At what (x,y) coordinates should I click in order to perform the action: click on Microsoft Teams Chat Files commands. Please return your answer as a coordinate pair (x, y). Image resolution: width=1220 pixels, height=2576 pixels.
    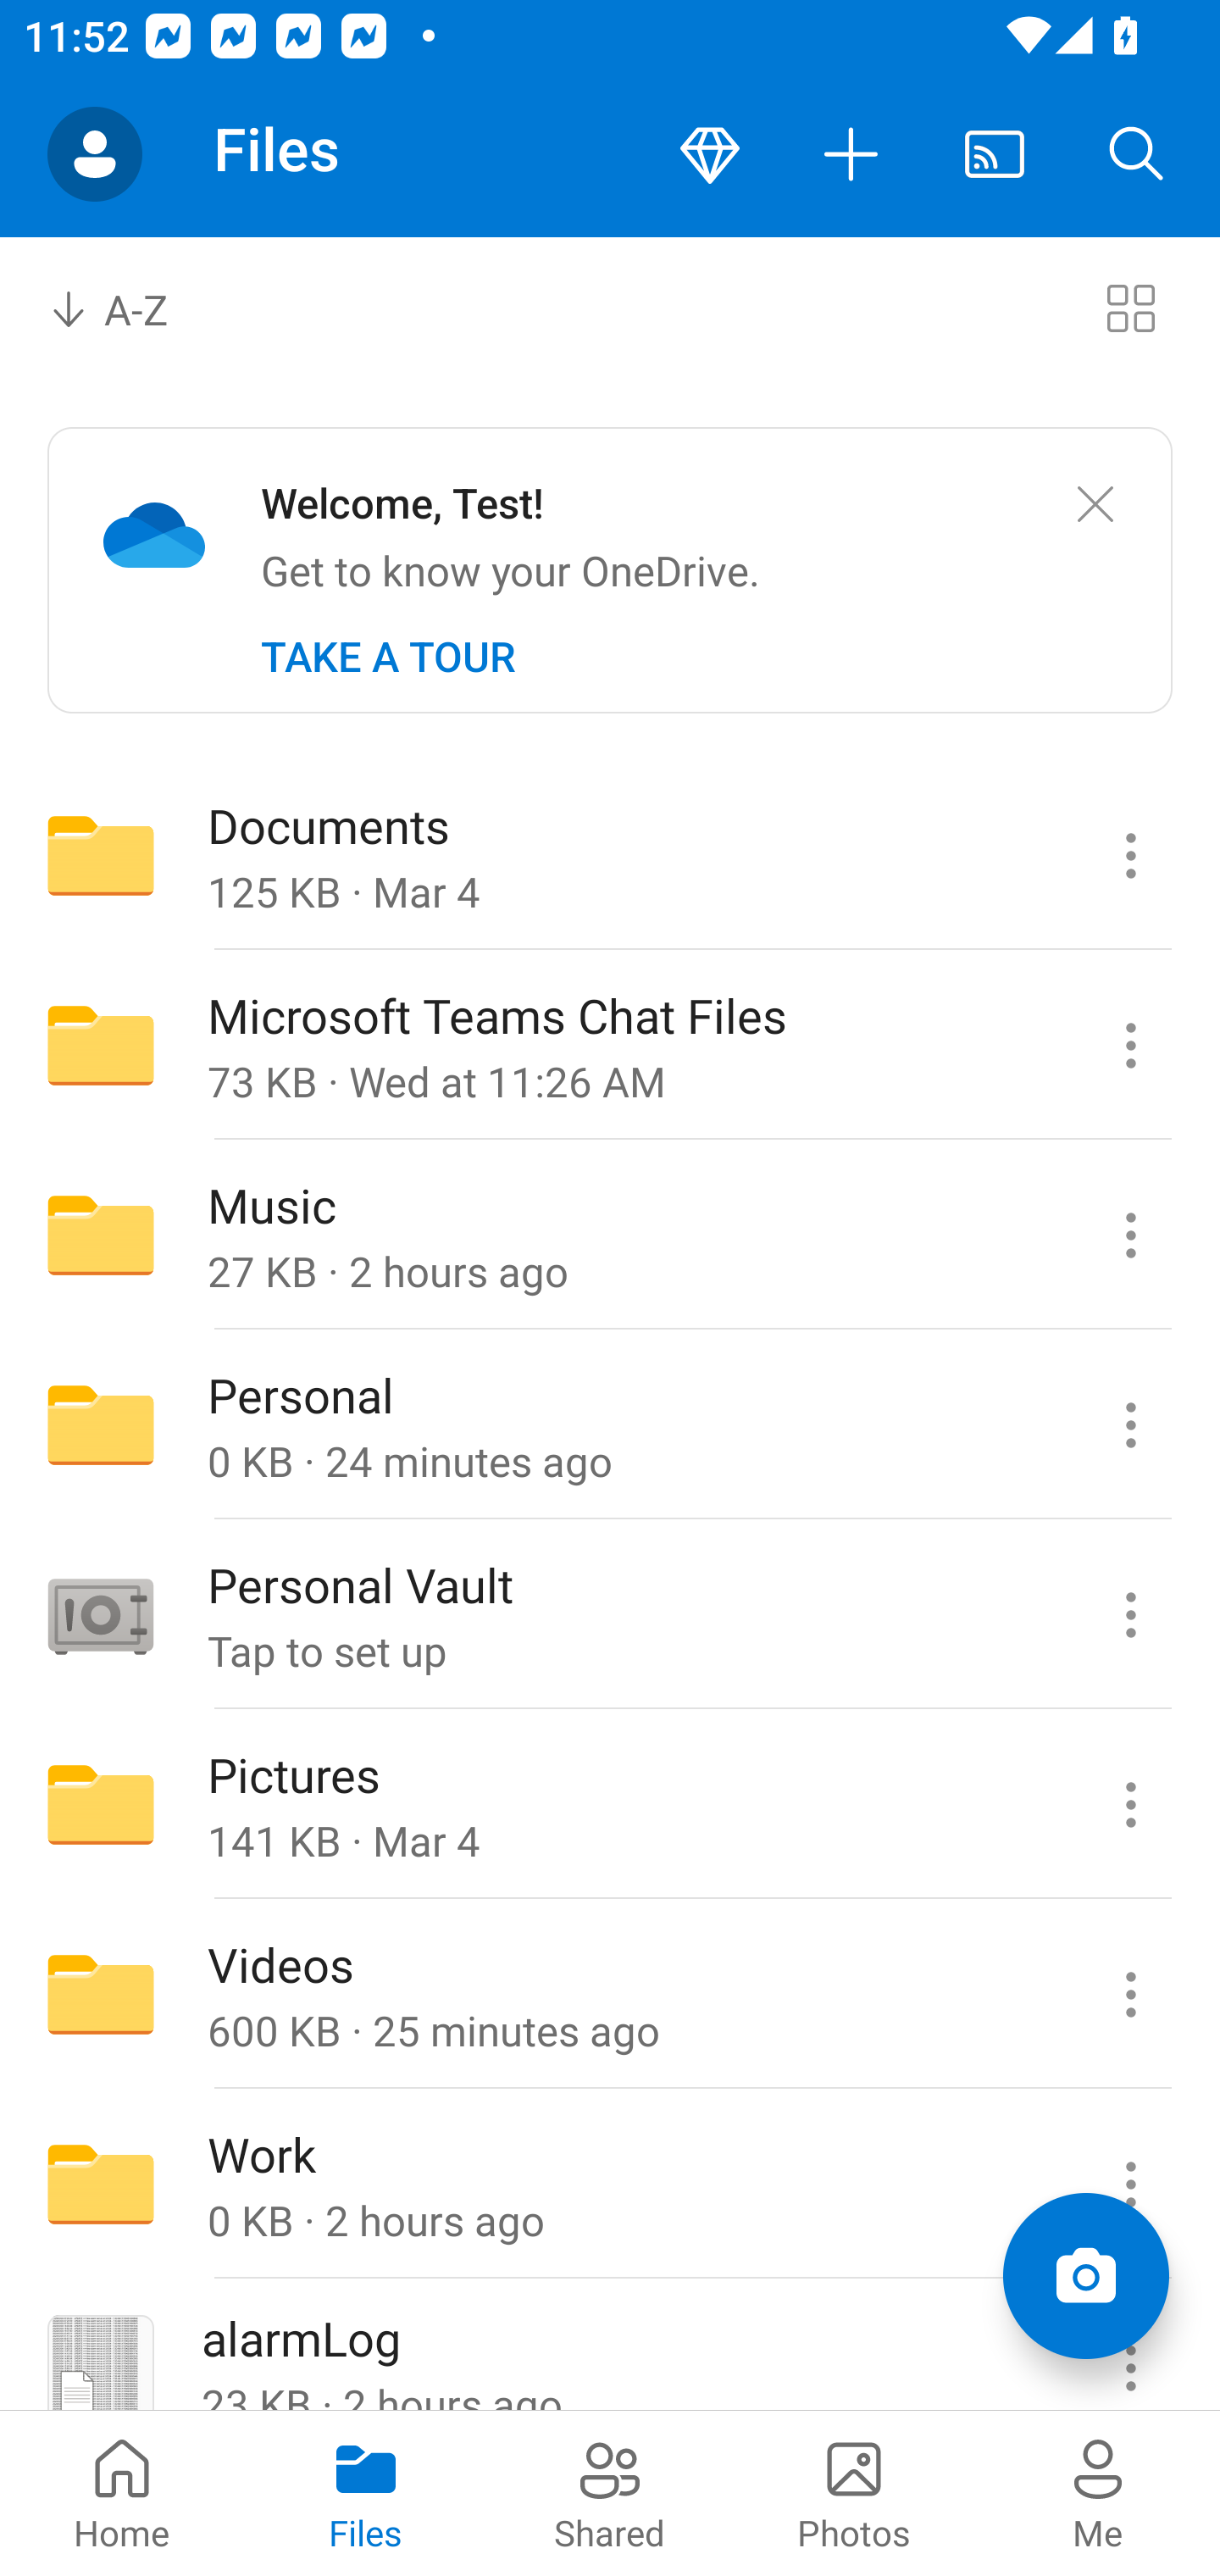
    Looking at the image, I should click on (1130, 1046).